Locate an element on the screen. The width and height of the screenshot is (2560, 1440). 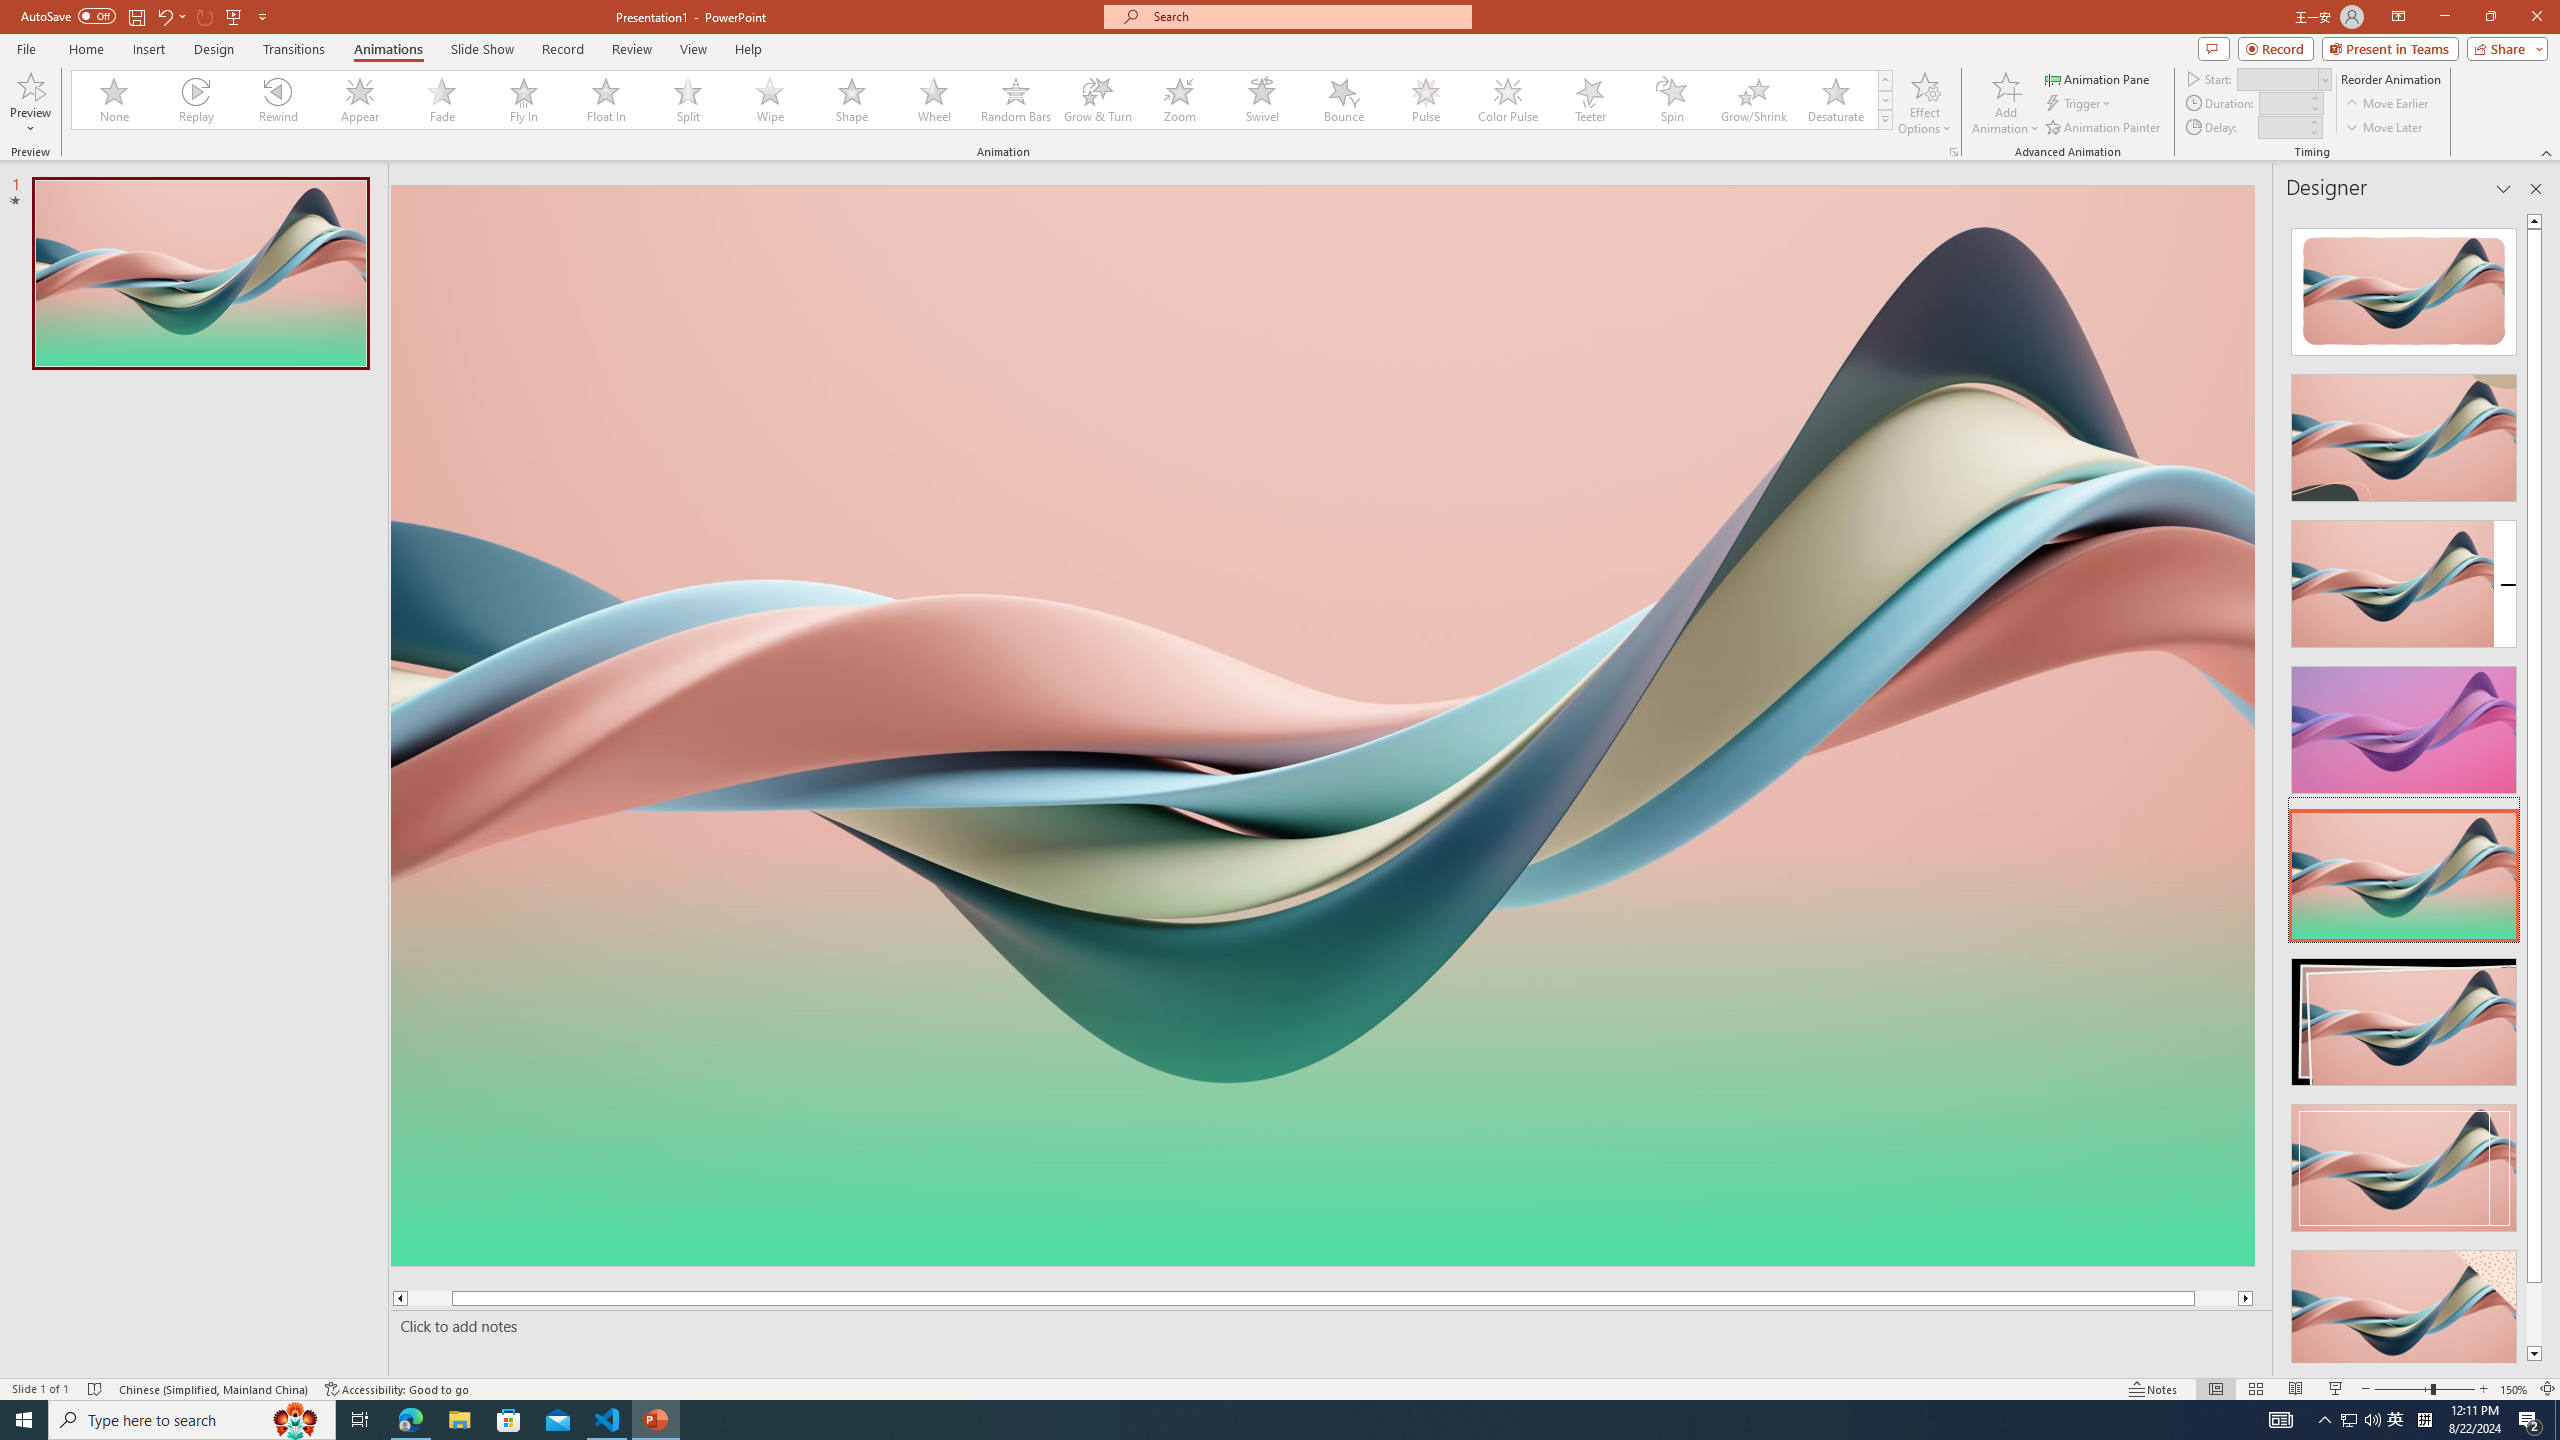
Slide is located at coordinates (200, 273).